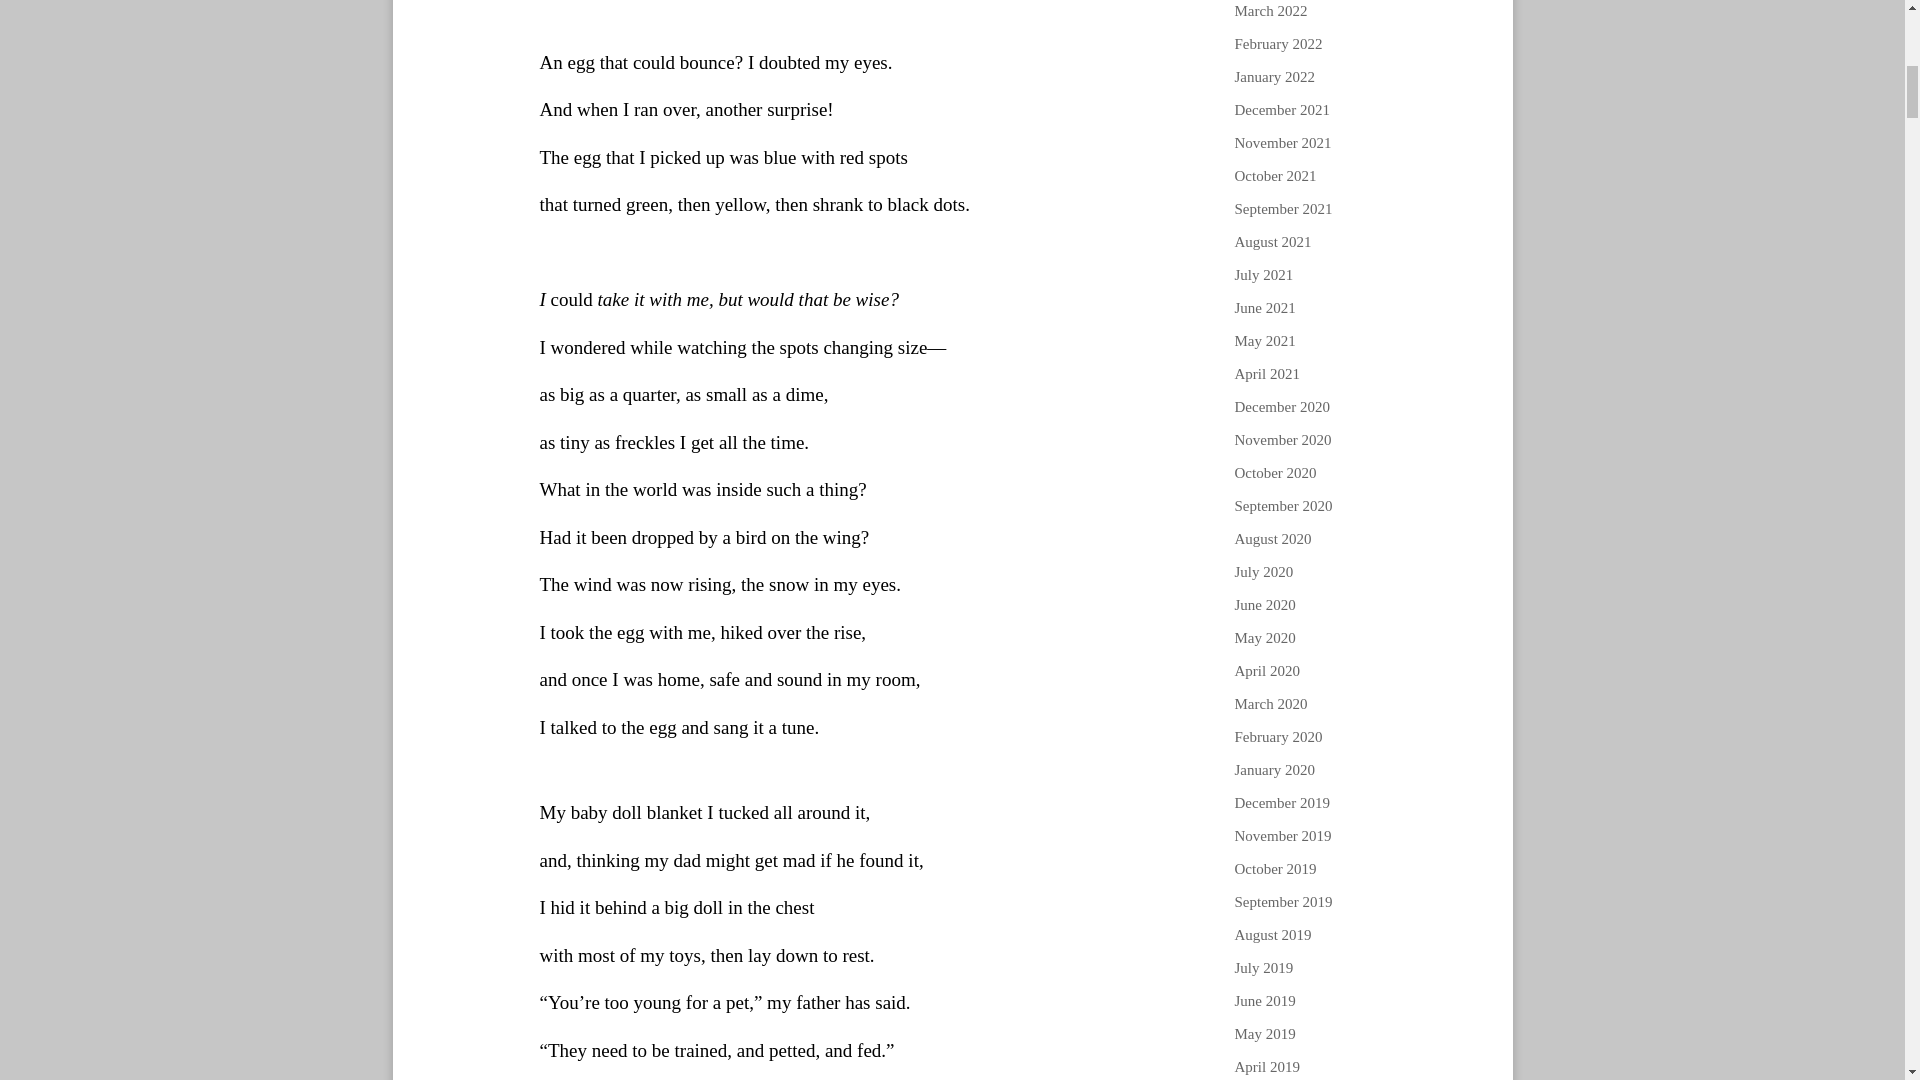 The height and width of the screenshot is (1080, 1920). I want to click on January 2022, so click(1274, 77).